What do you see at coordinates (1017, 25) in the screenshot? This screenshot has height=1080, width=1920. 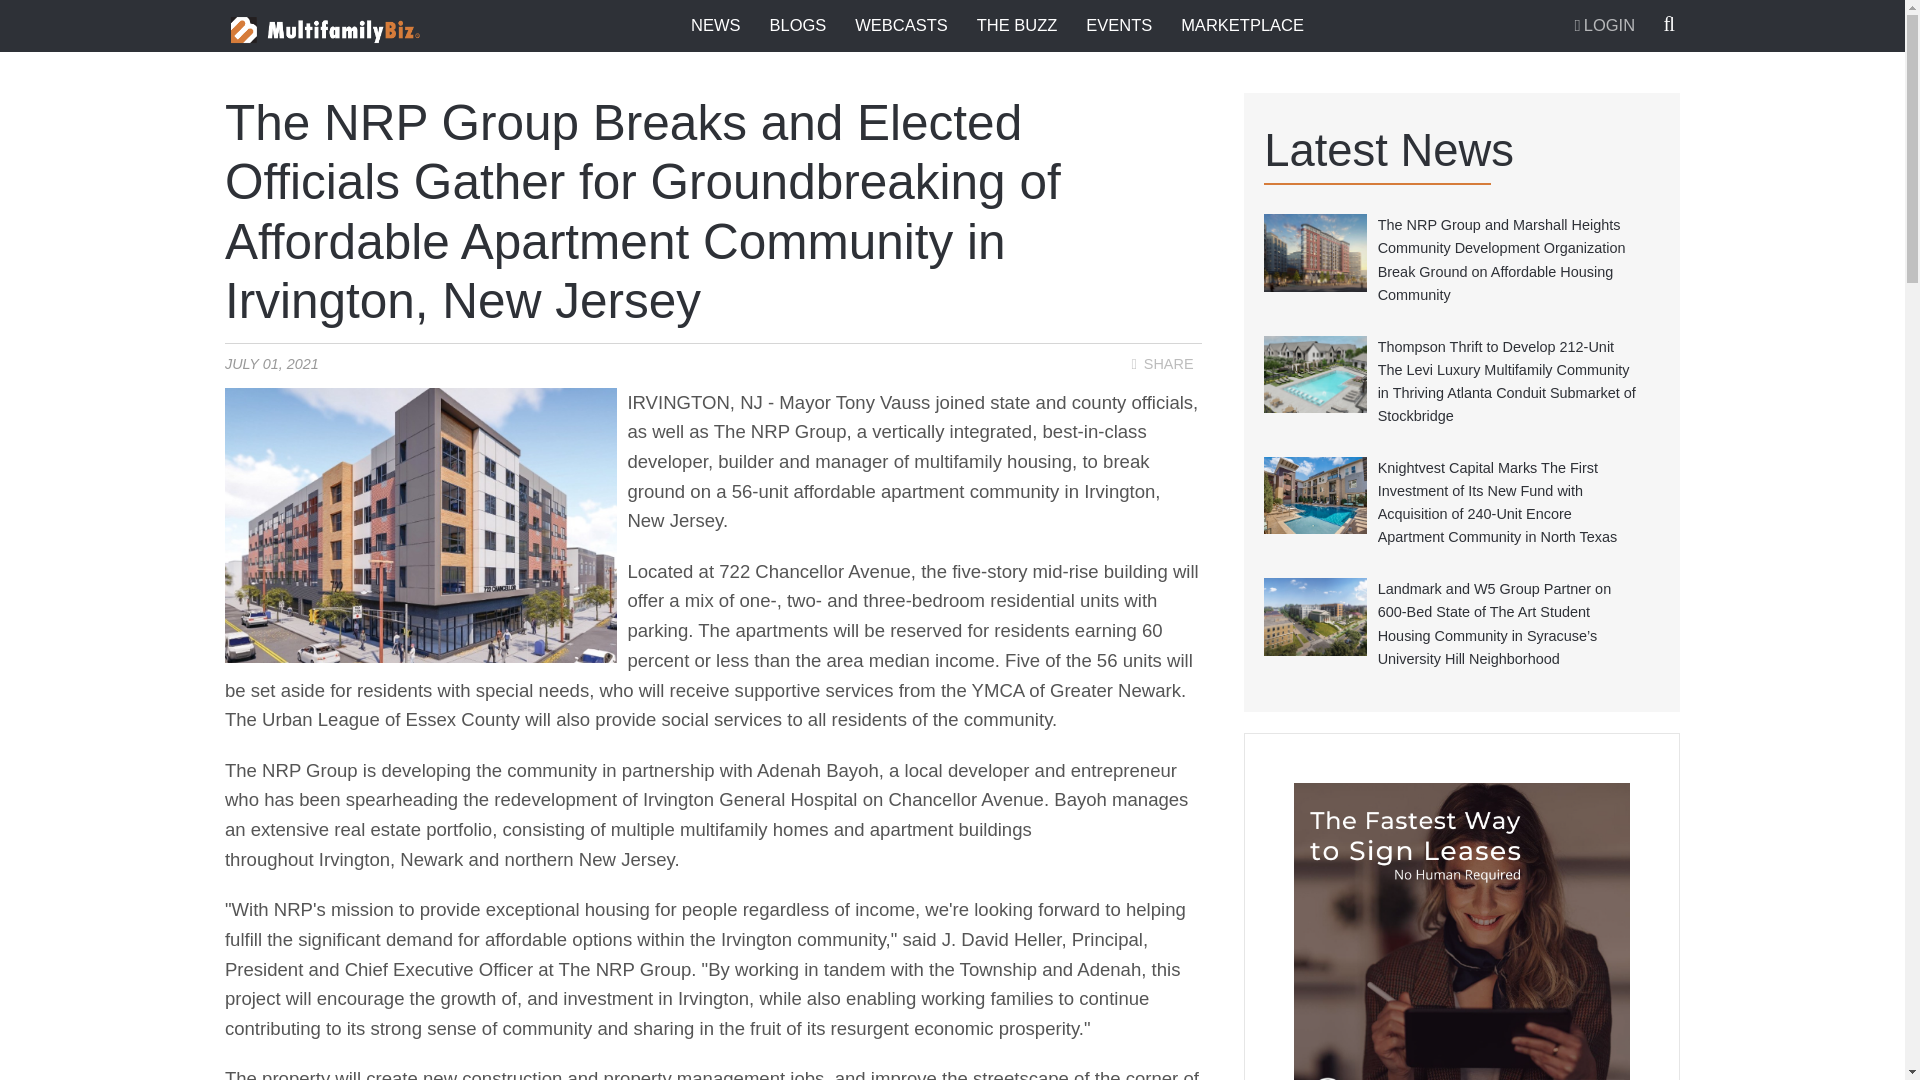 I see `THE BUZZ` at bounding box center [1017, 25].